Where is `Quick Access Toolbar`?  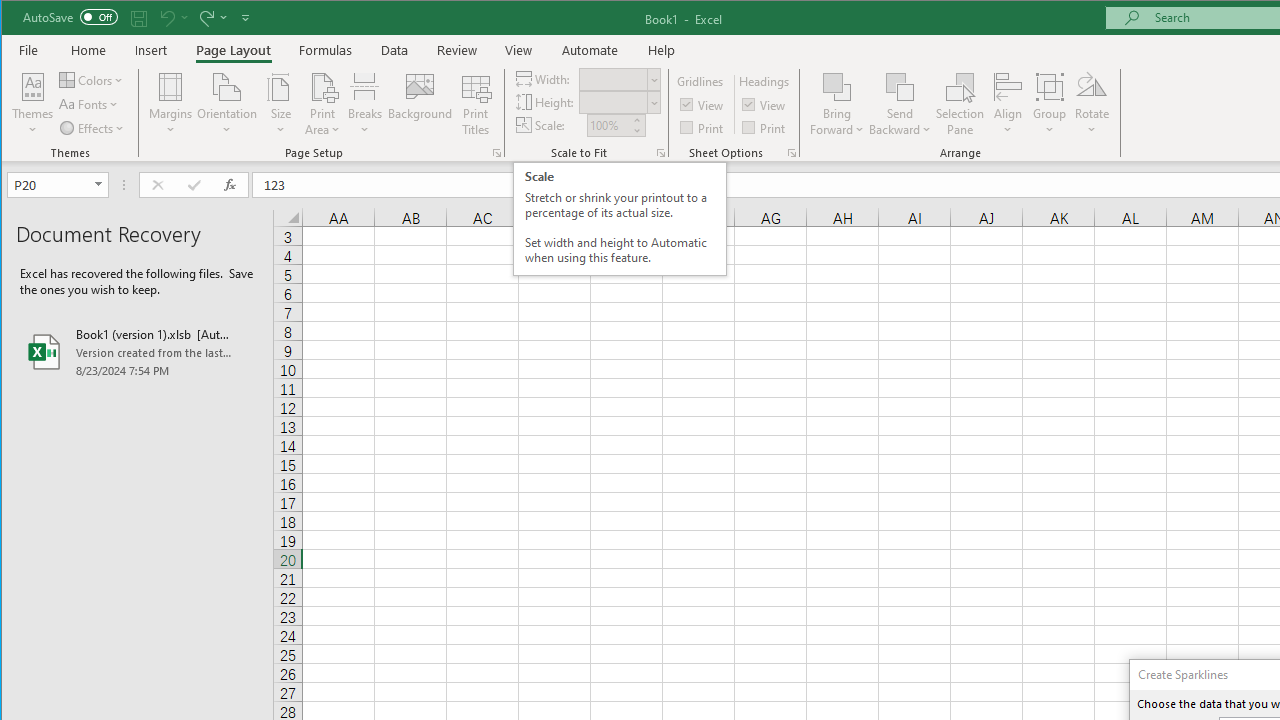
Quick Access Toolbar is located at coordinates (138, 18).